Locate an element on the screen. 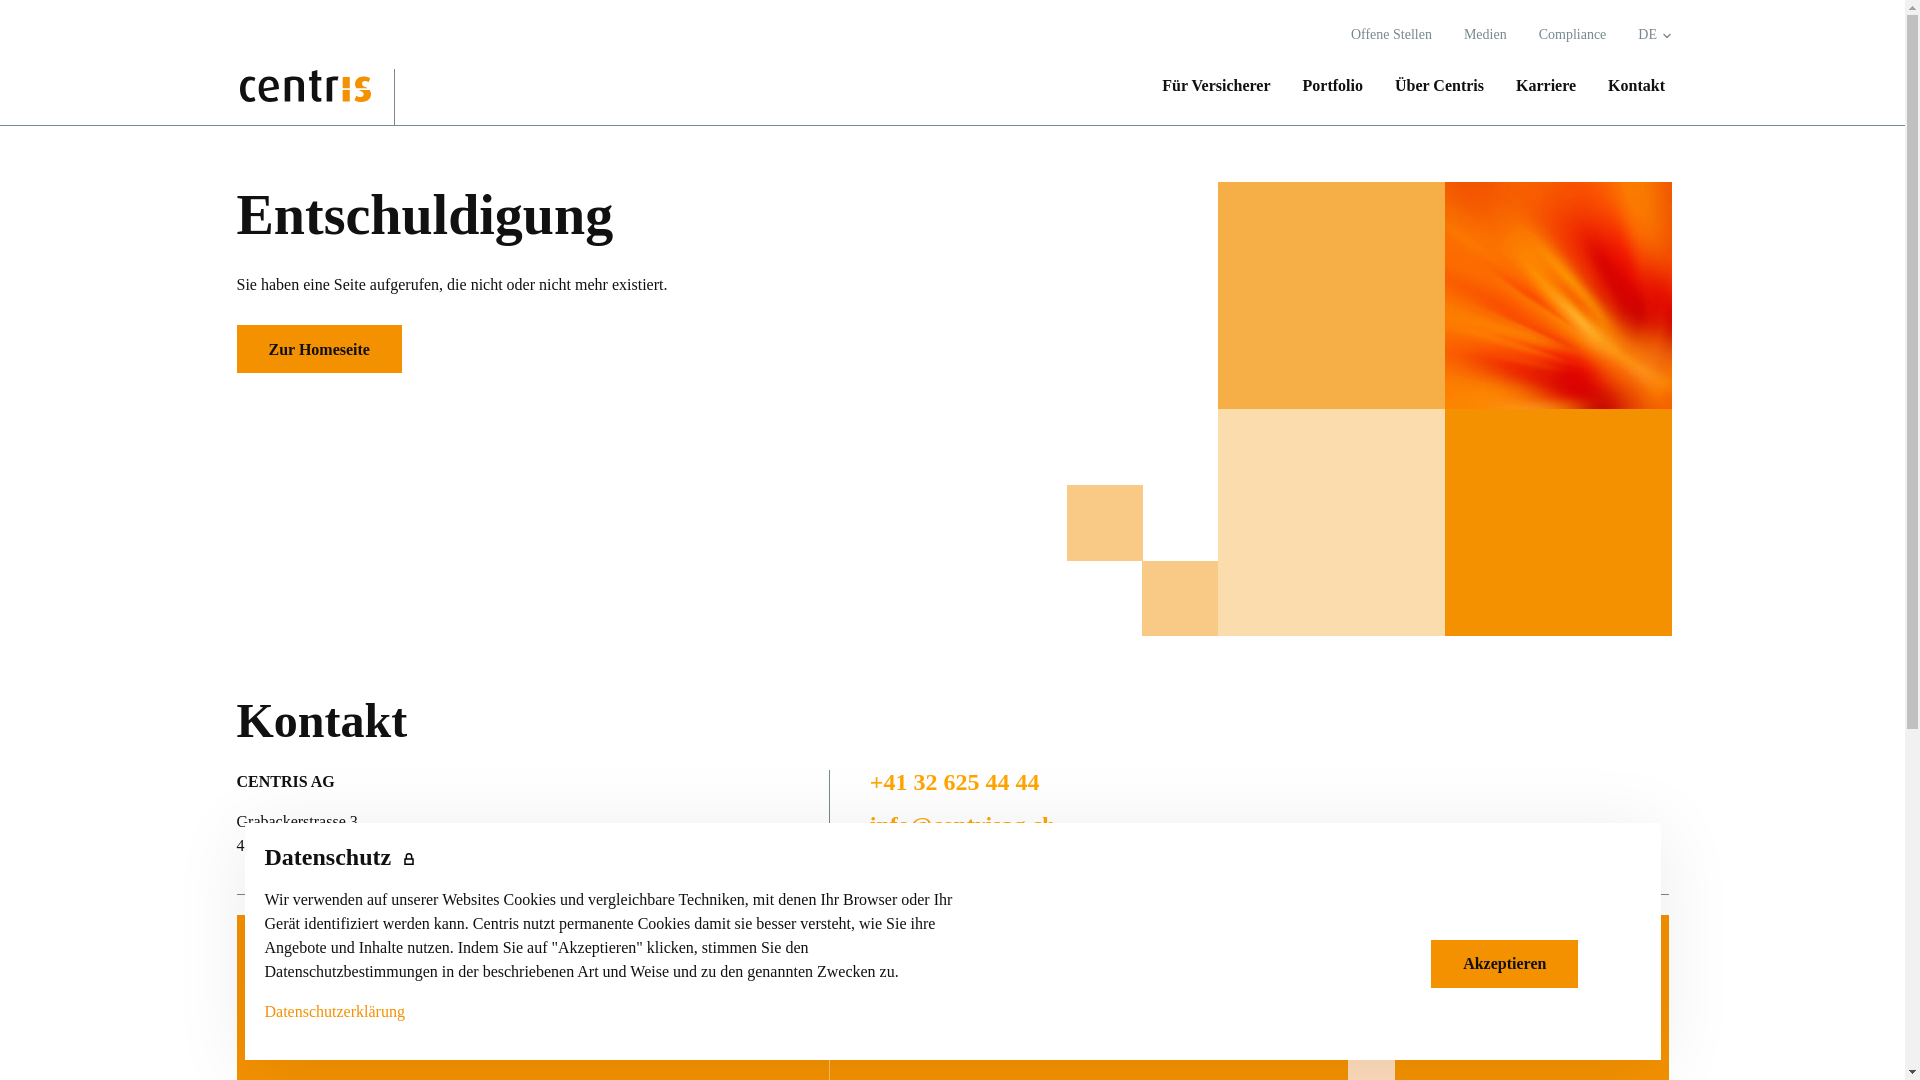  DE is located at coordinates (1647, 35).